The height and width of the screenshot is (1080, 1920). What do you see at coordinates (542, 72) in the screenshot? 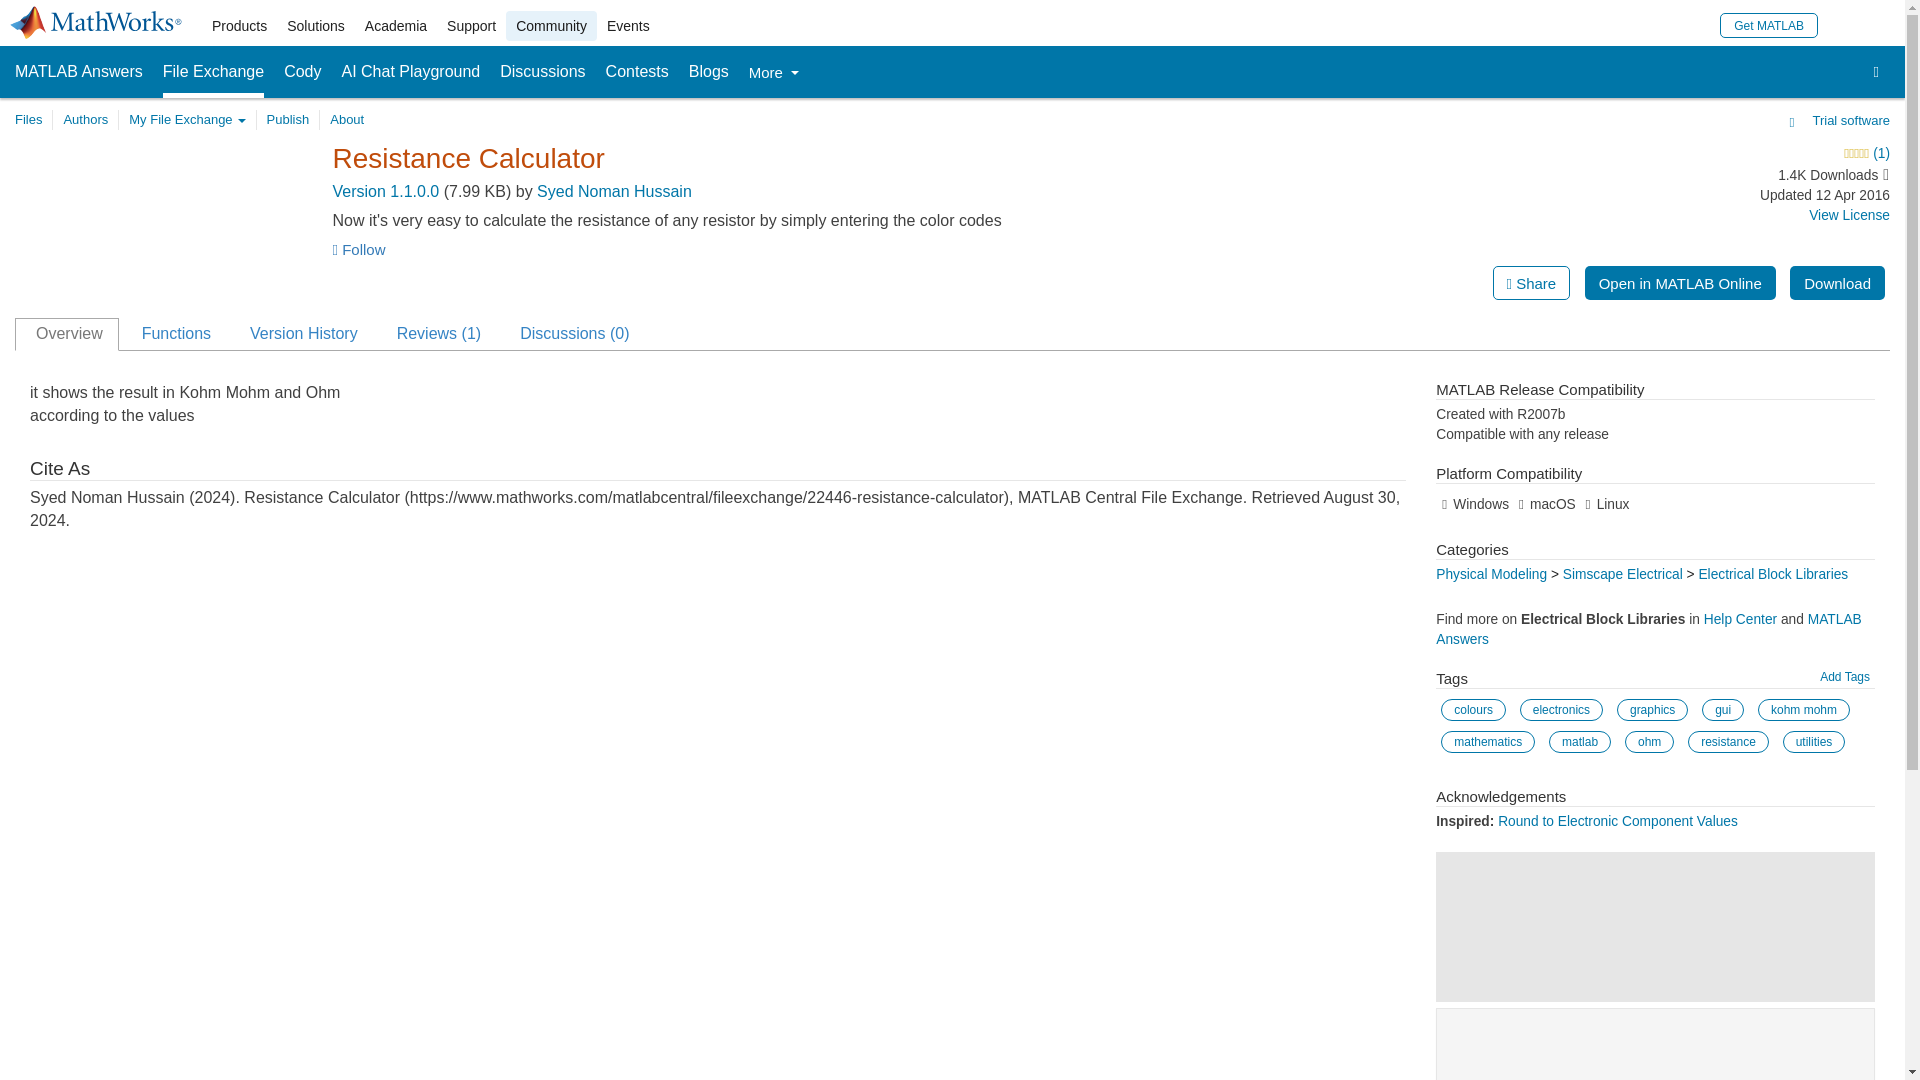
I see `Discussions` at bounding box center [542, 72].